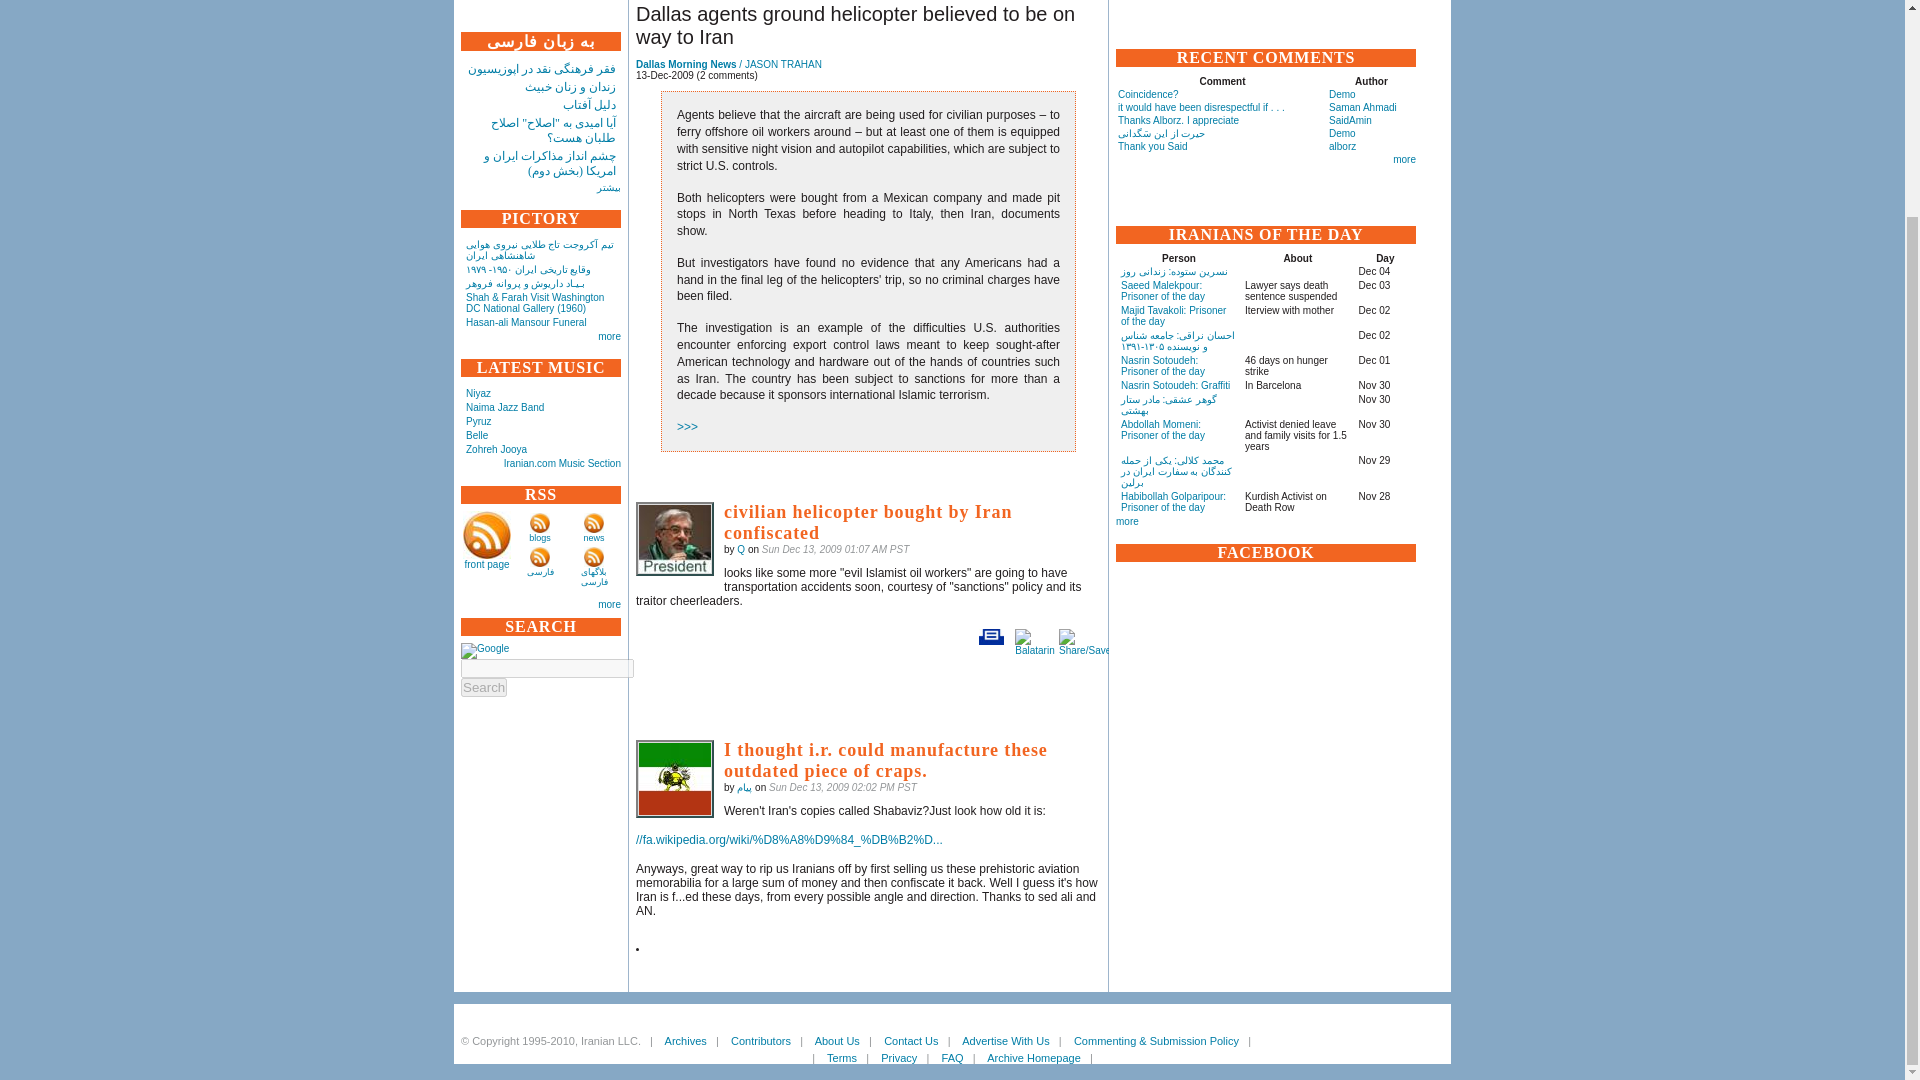 This screenshot has height=1080, width=1920. What do you see at coordinates (674, 538) in the screenshot?
I see `Q` at bounding box center [674, 538].